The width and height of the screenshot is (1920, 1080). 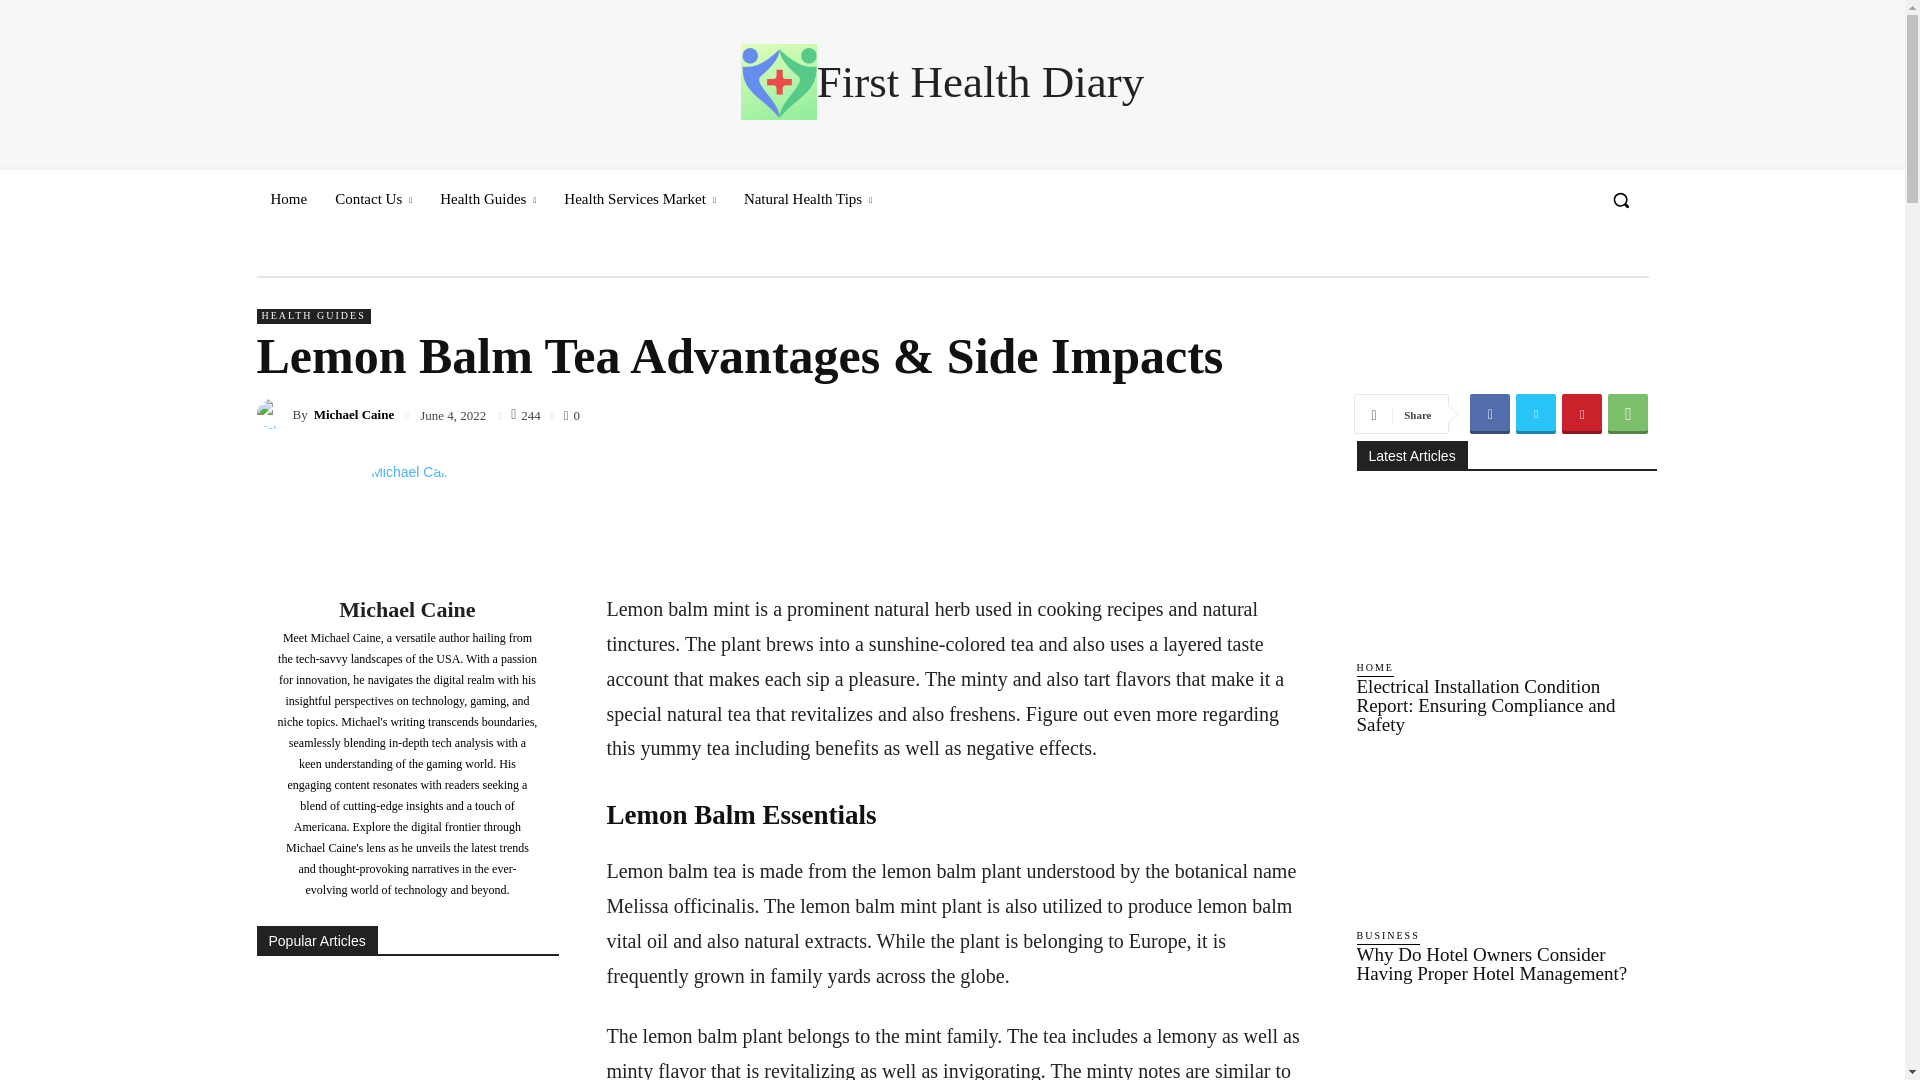 What do you see at coordinates (273, 413) in the screenshot?
I see `Michael Caine` at bounding box center [273, 413].